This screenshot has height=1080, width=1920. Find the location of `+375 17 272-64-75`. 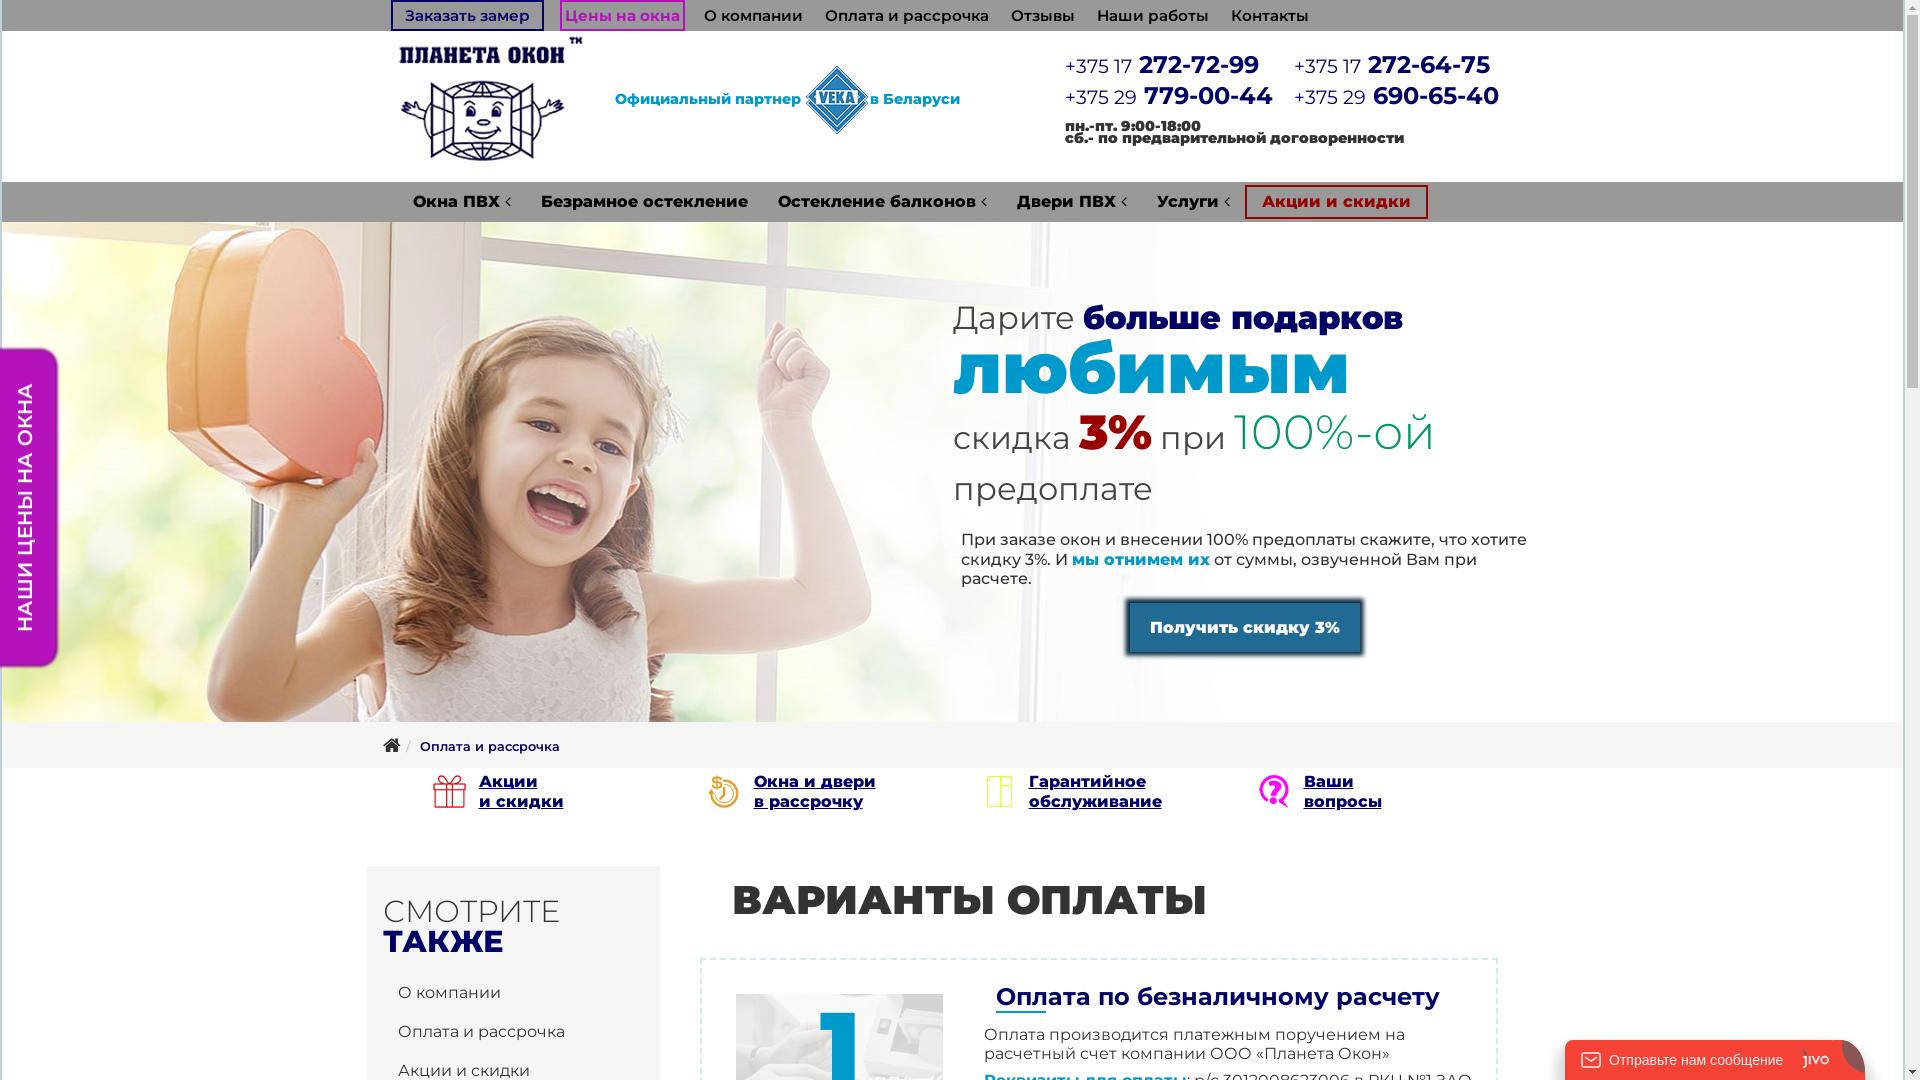

+375 17 272-64-75 is located at coordinates (1392, 64).